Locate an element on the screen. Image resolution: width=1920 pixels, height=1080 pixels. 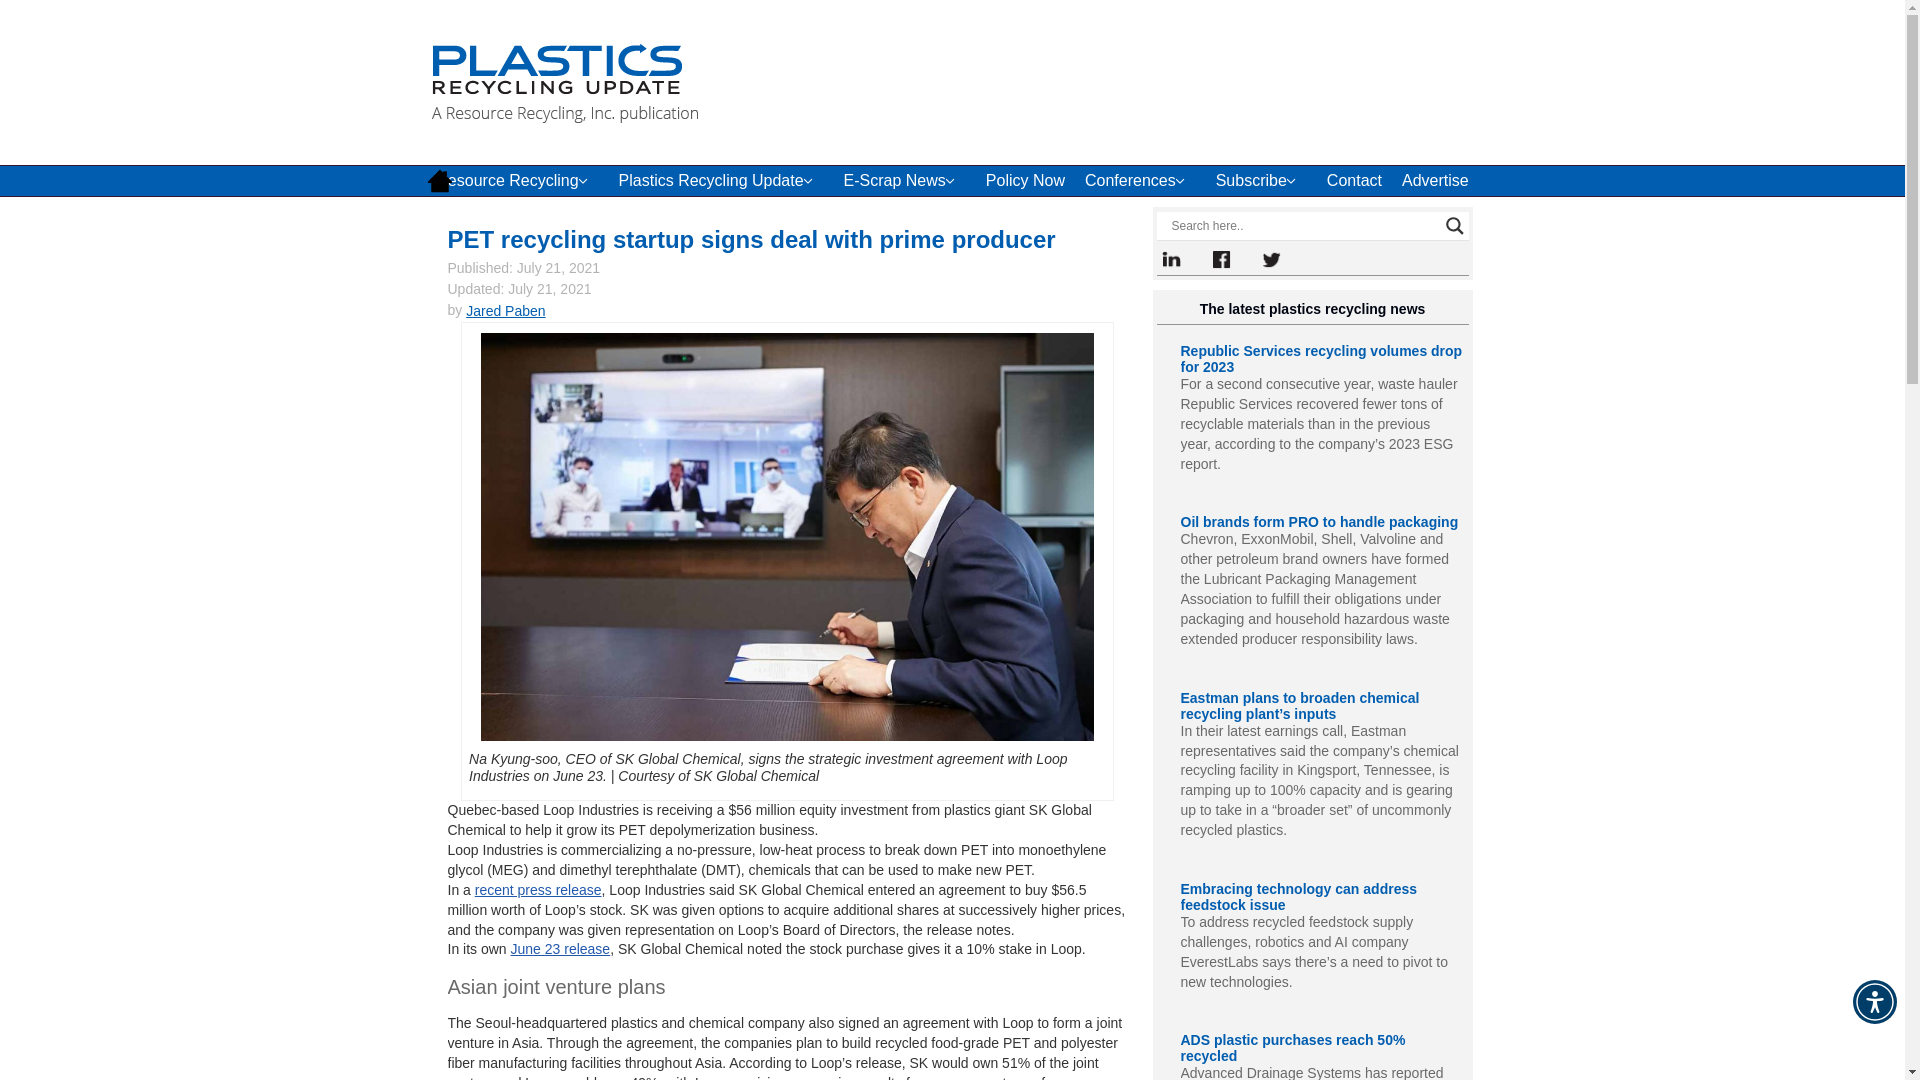
View all posts by Jared Paben is located at coordinates (506, 310).